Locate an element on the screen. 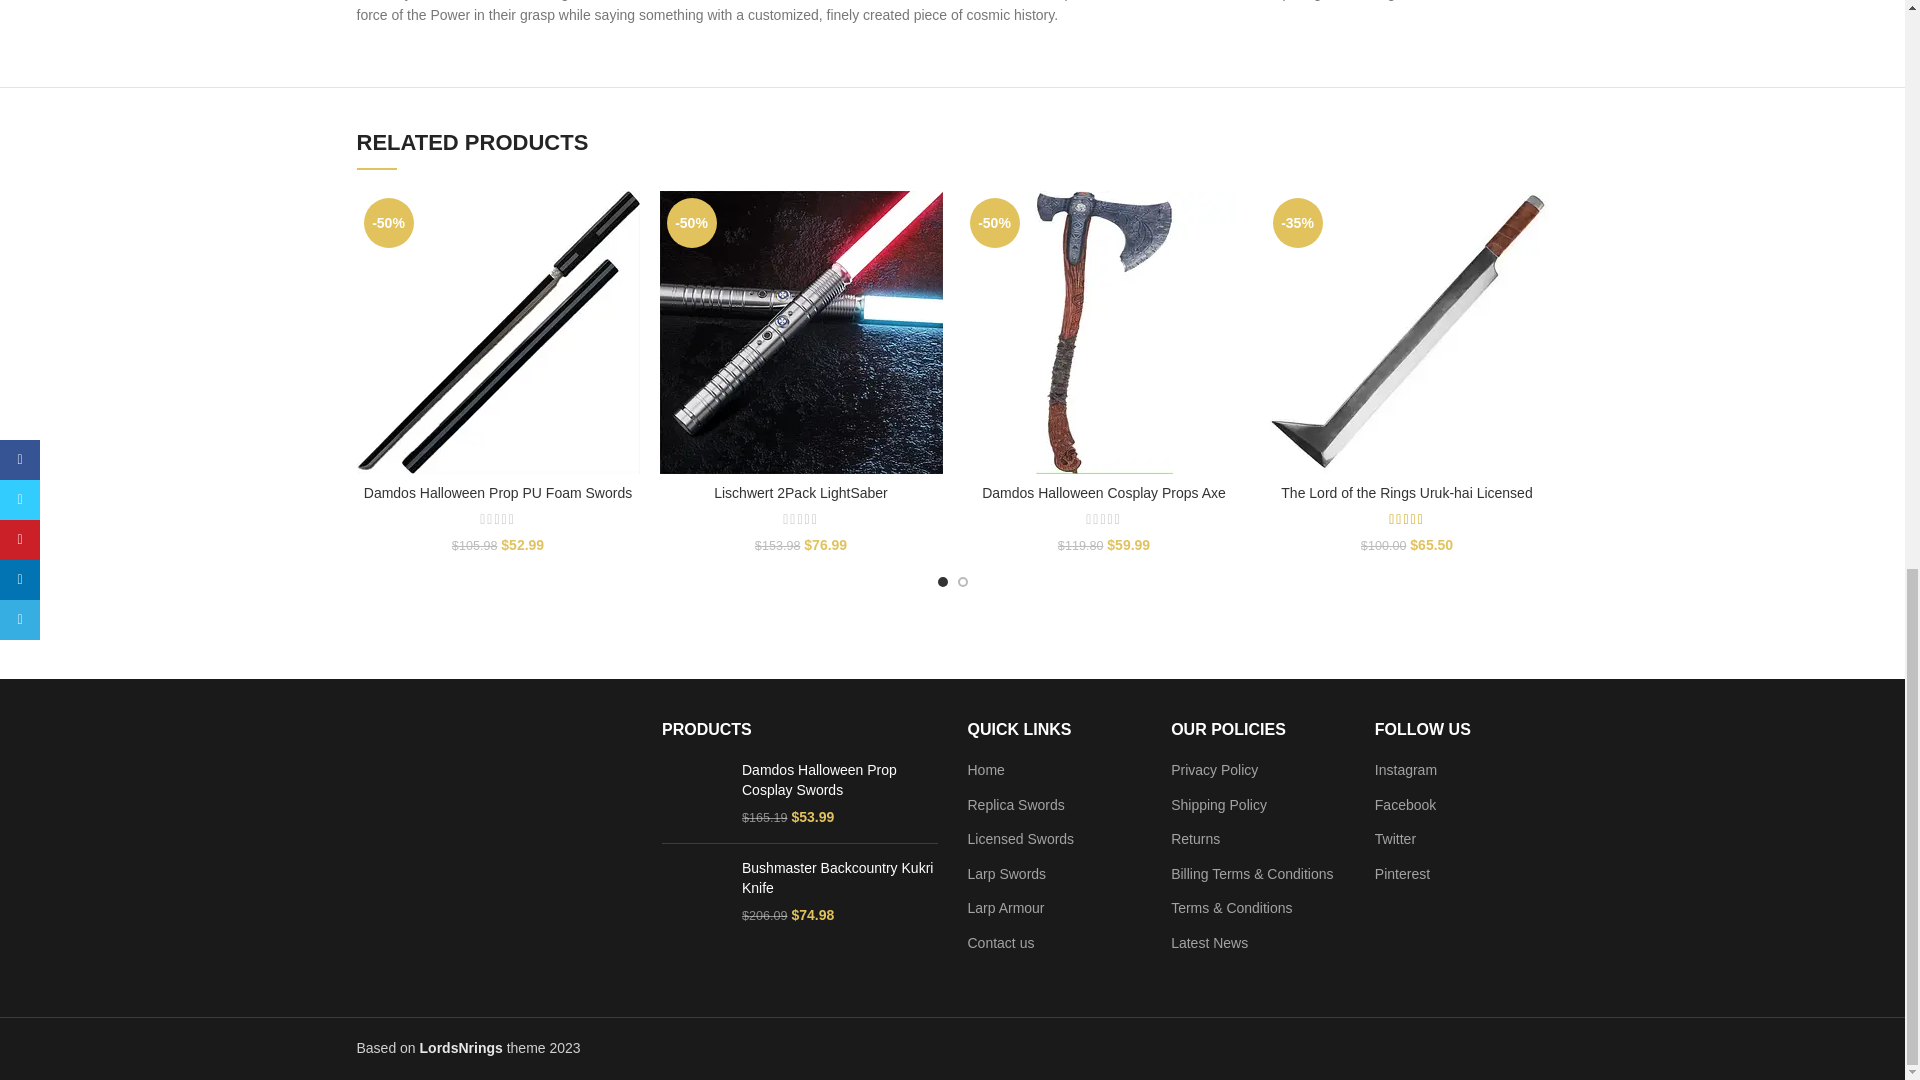  Bushmaster Backcountry Kukri Knife is located at coordinates (694, 892).